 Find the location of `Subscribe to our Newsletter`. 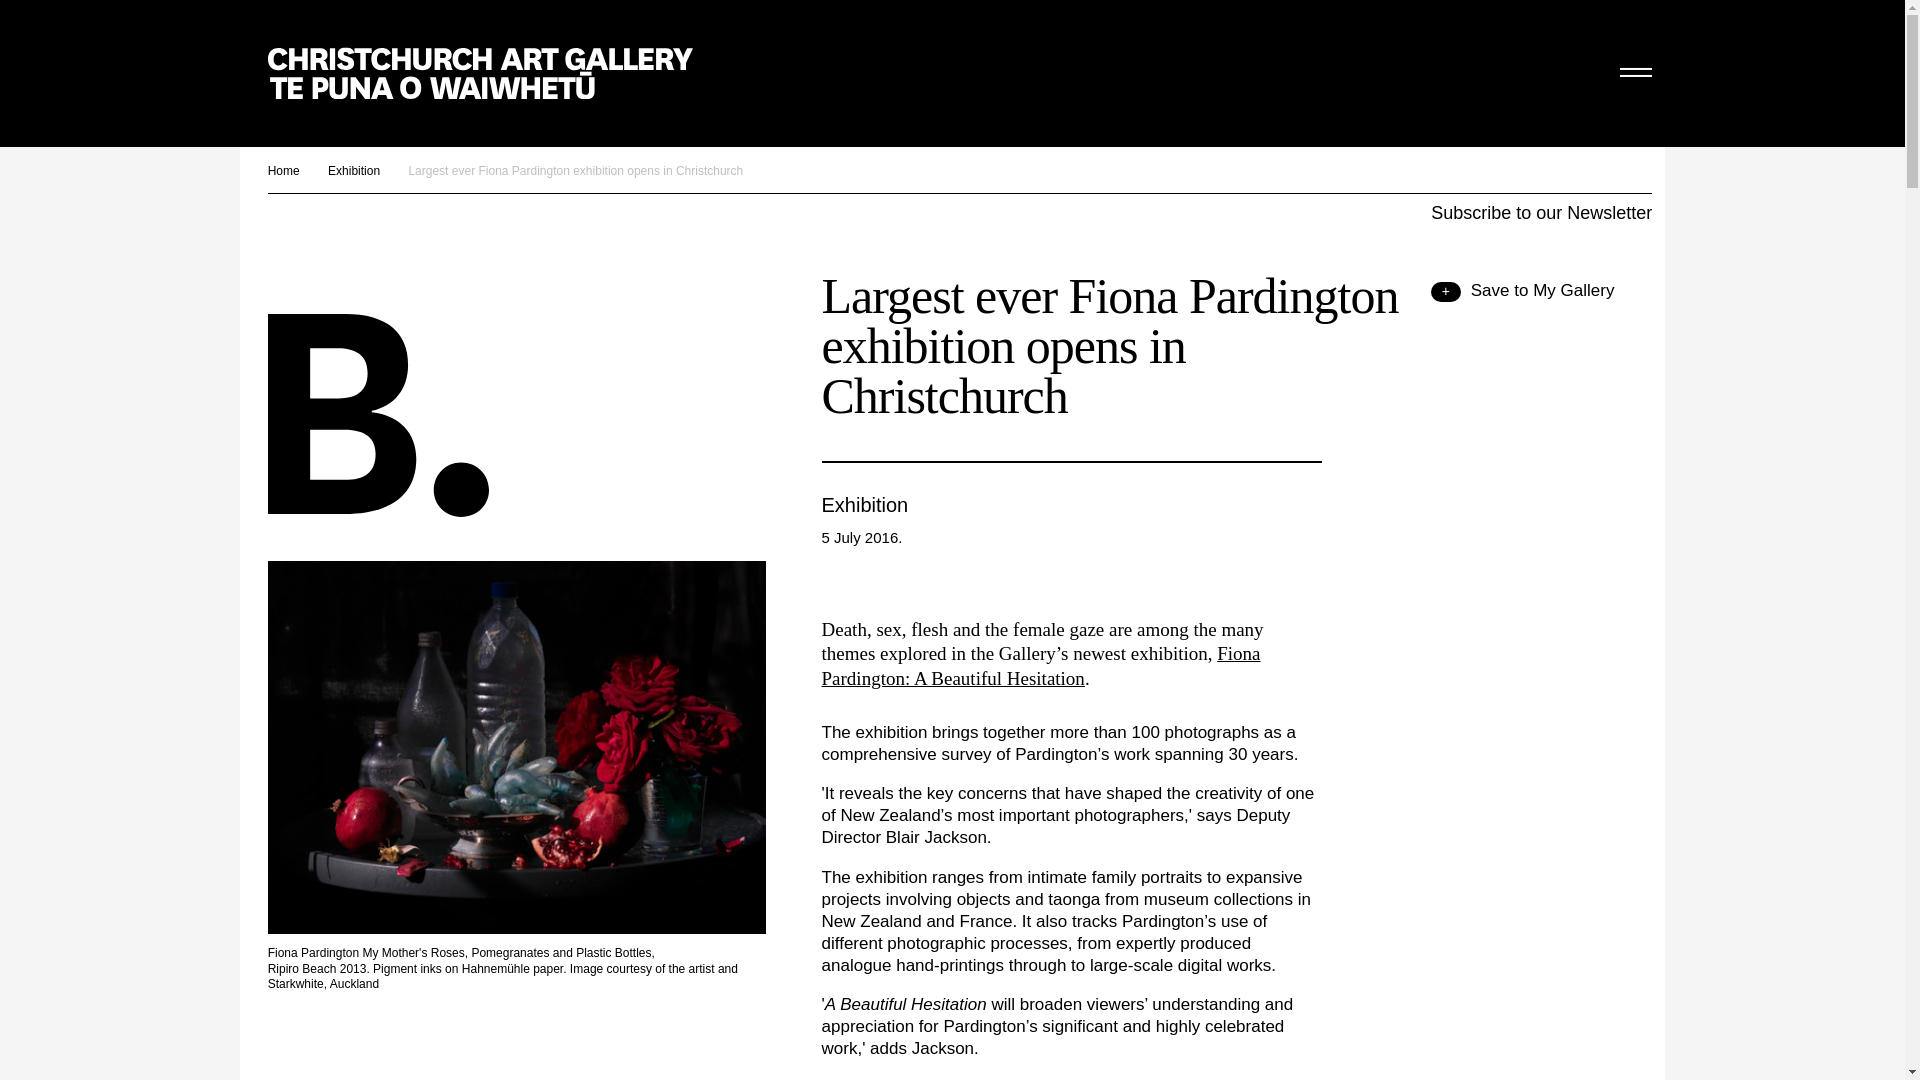

Subscribe to our Newsletter is located at coordinates (1540, 212).